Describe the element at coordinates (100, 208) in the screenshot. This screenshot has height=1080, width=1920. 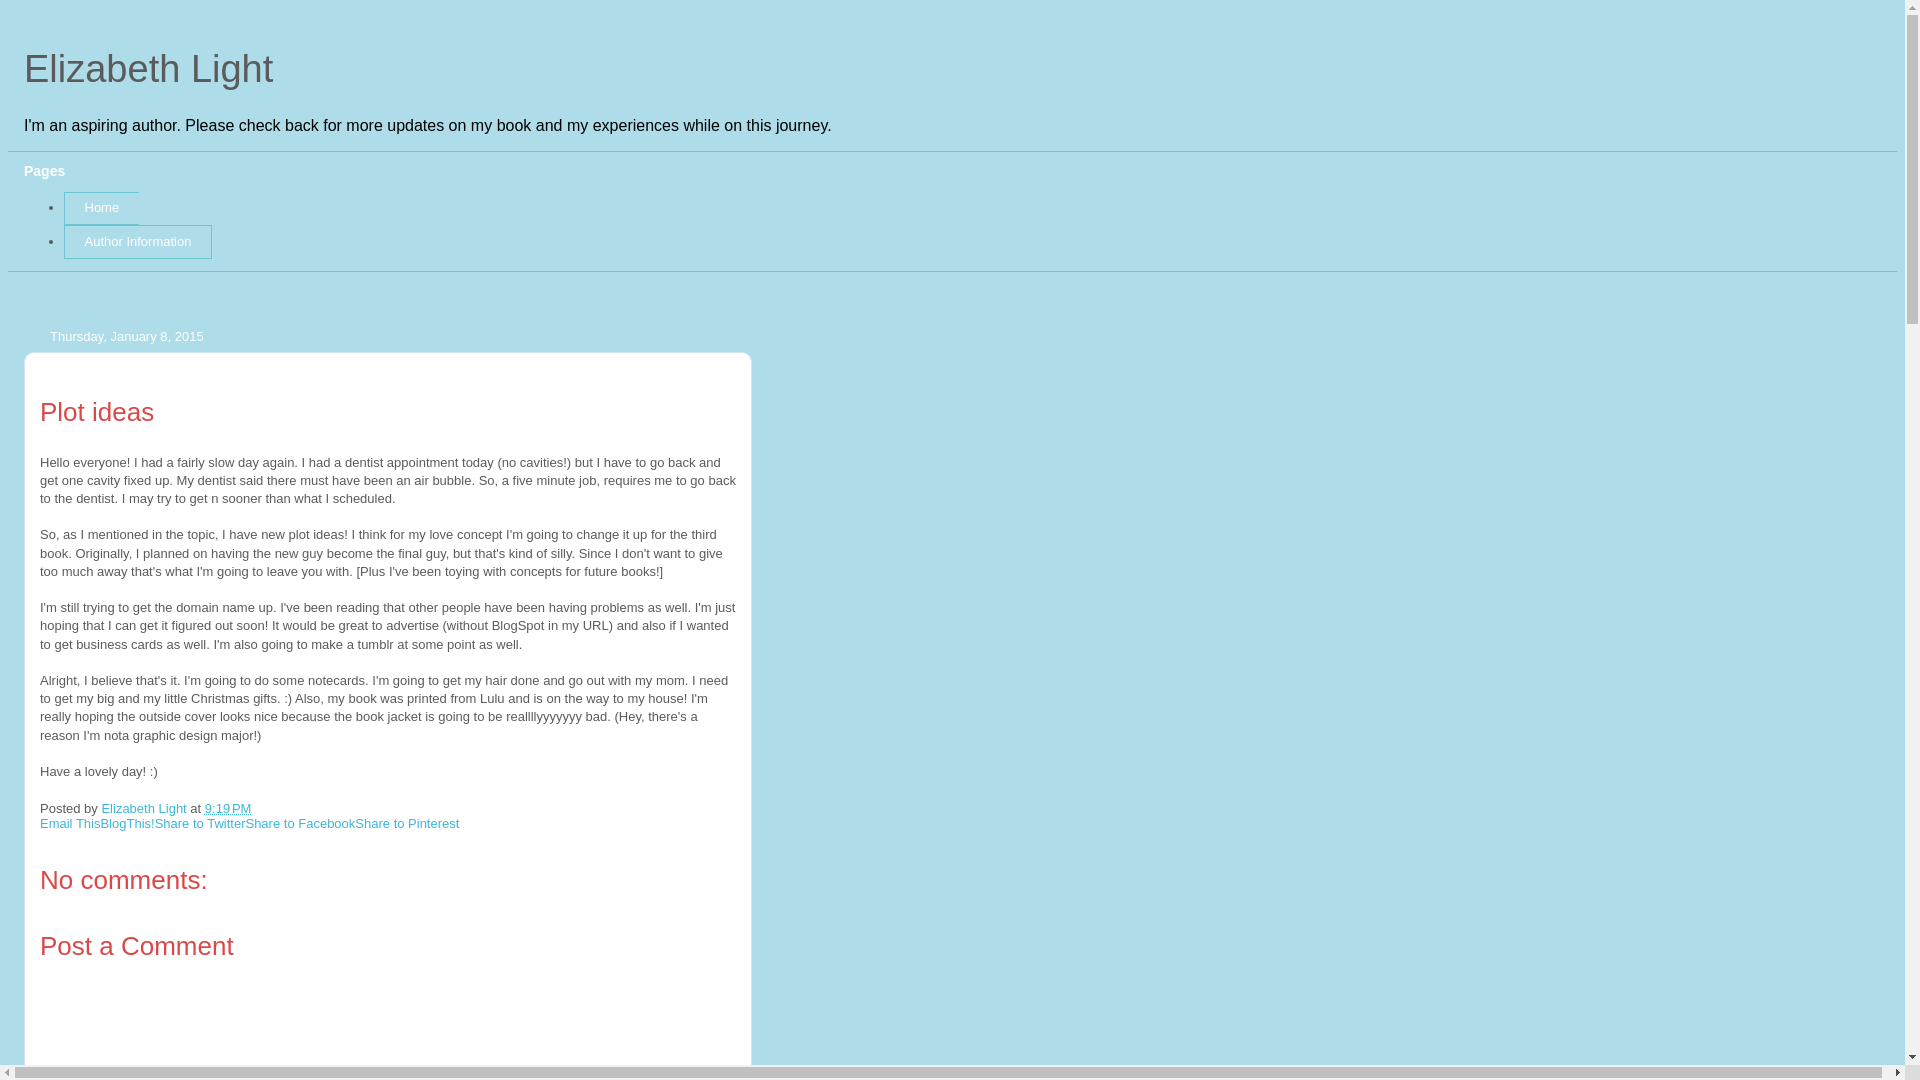
I see `Home` at that location.